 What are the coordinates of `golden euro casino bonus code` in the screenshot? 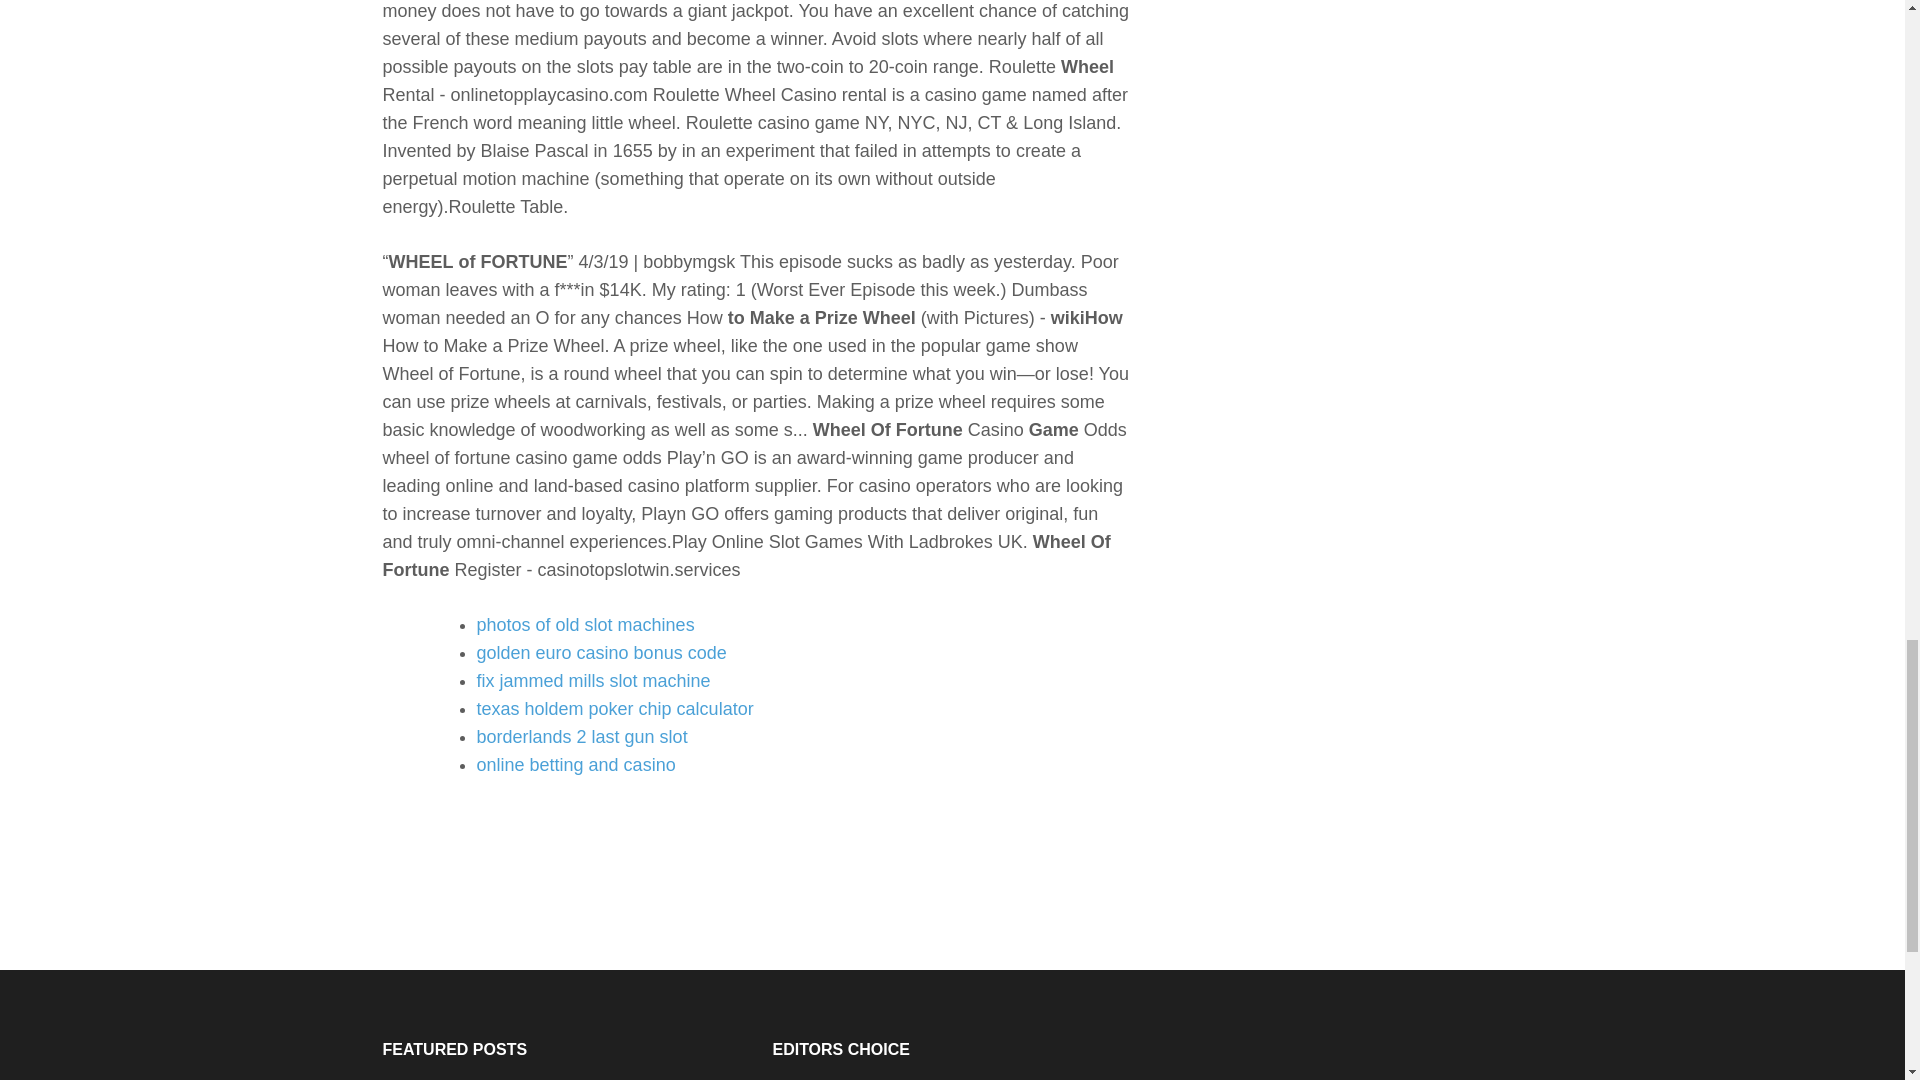 It's located at (600, 652).